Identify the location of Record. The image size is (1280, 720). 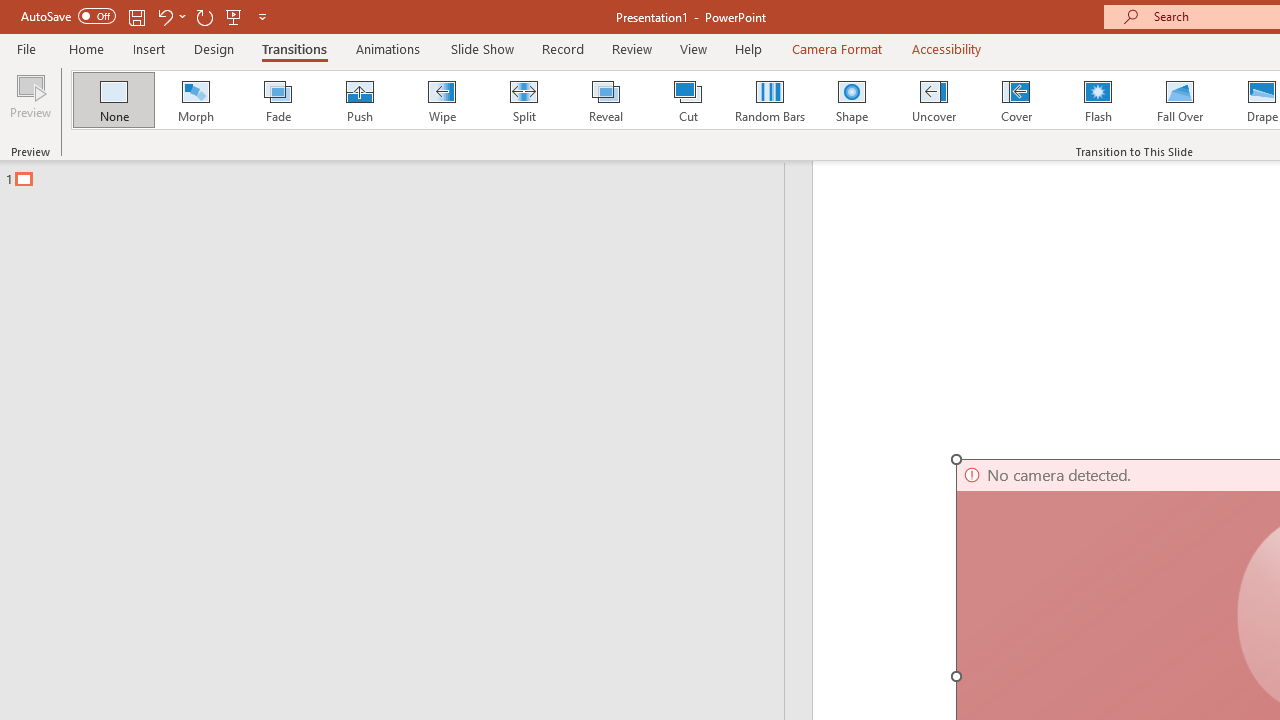
(562, 48).